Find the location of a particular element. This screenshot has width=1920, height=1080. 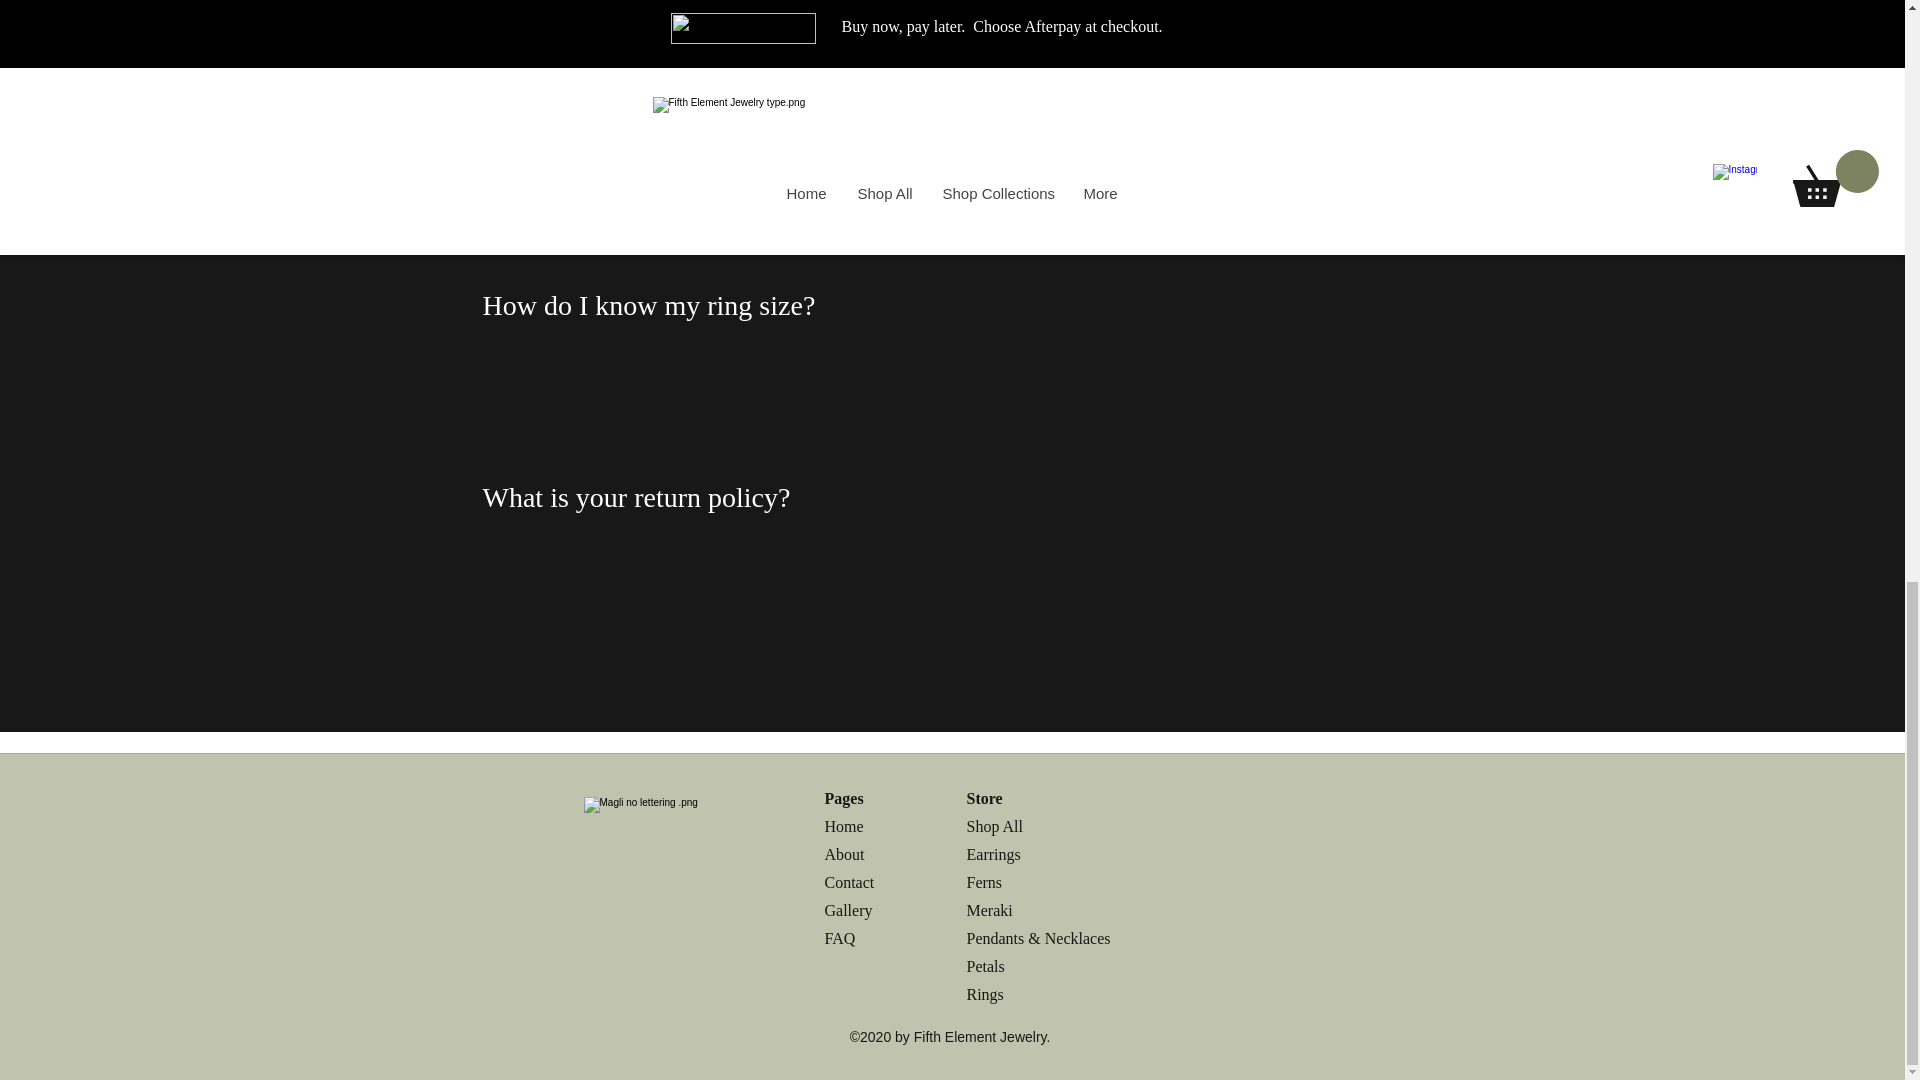

Rings is located at coordinates (984, 994).